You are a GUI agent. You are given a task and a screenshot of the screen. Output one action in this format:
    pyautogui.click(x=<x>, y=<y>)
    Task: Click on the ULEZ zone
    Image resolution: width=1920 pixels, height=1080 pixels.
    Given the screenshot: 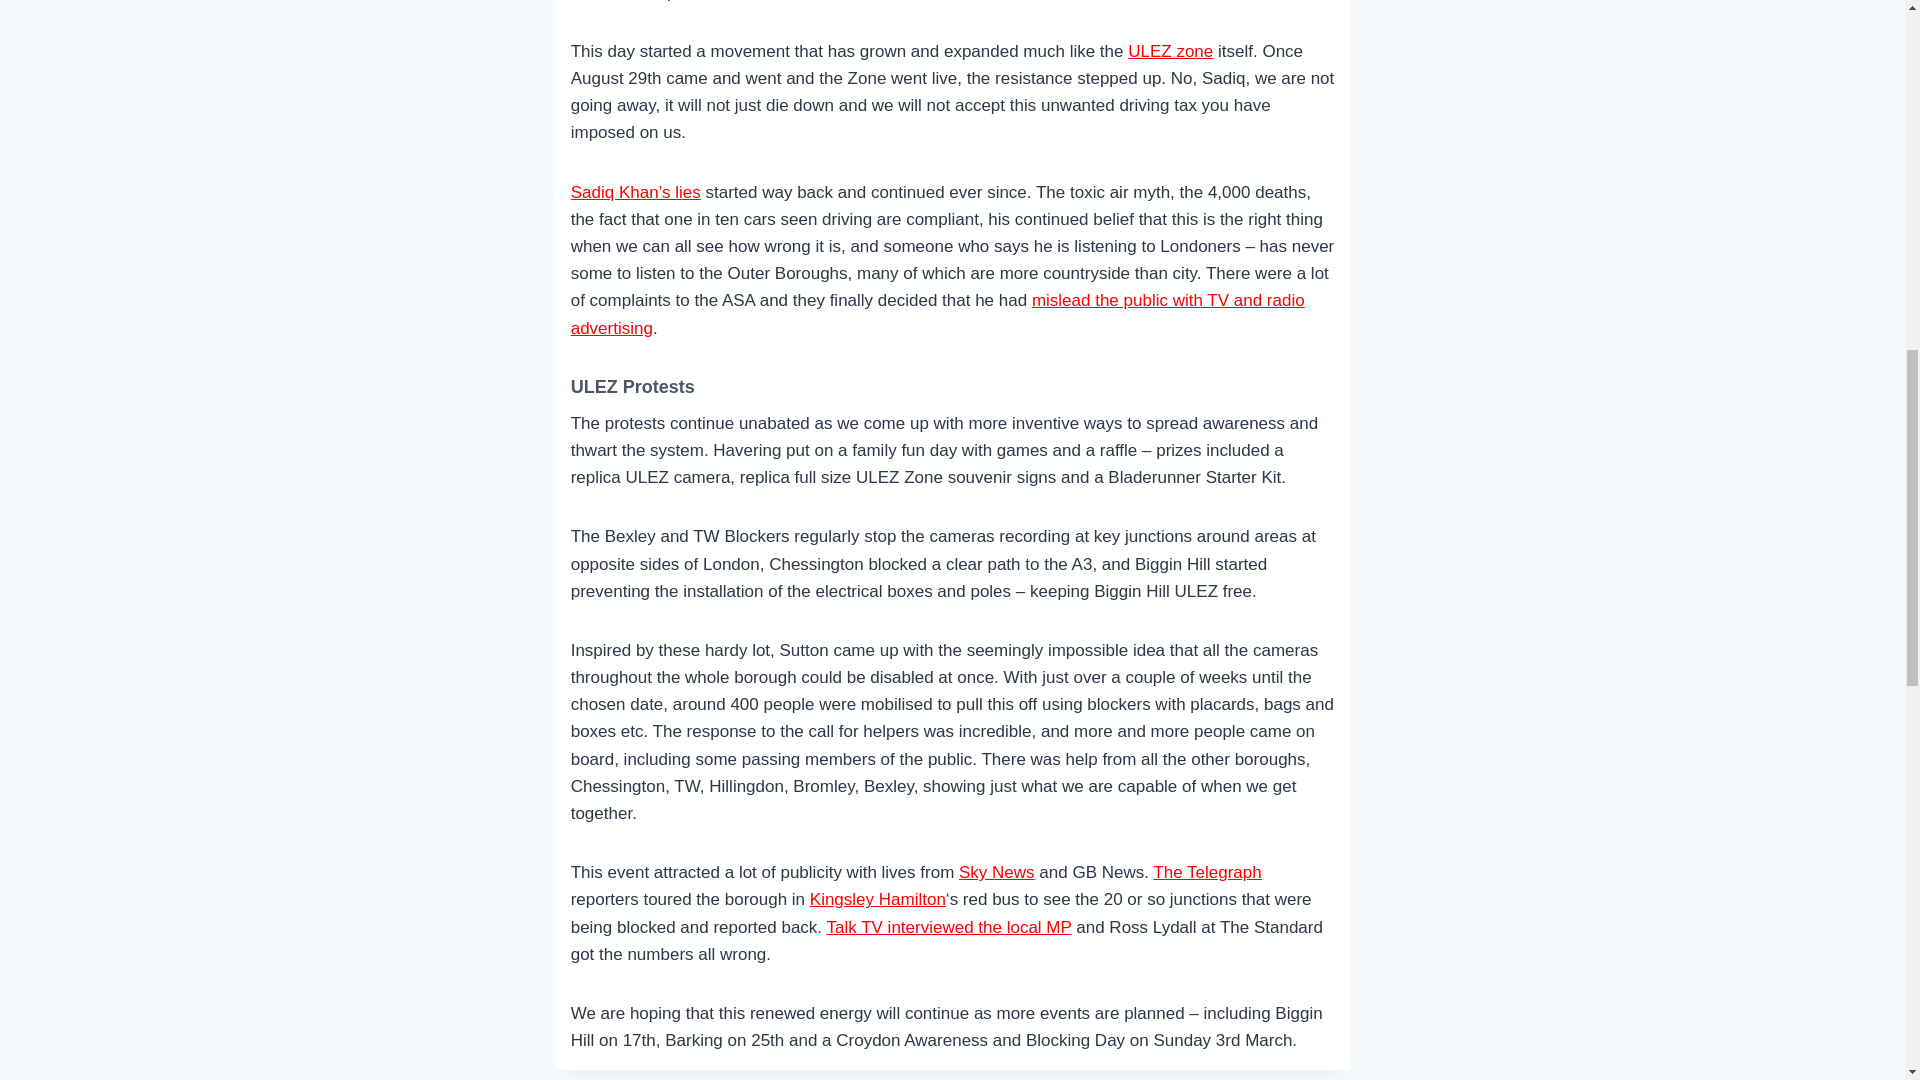 What is the action you would take?
    pyautogui.click(x=1170, y=51)
    